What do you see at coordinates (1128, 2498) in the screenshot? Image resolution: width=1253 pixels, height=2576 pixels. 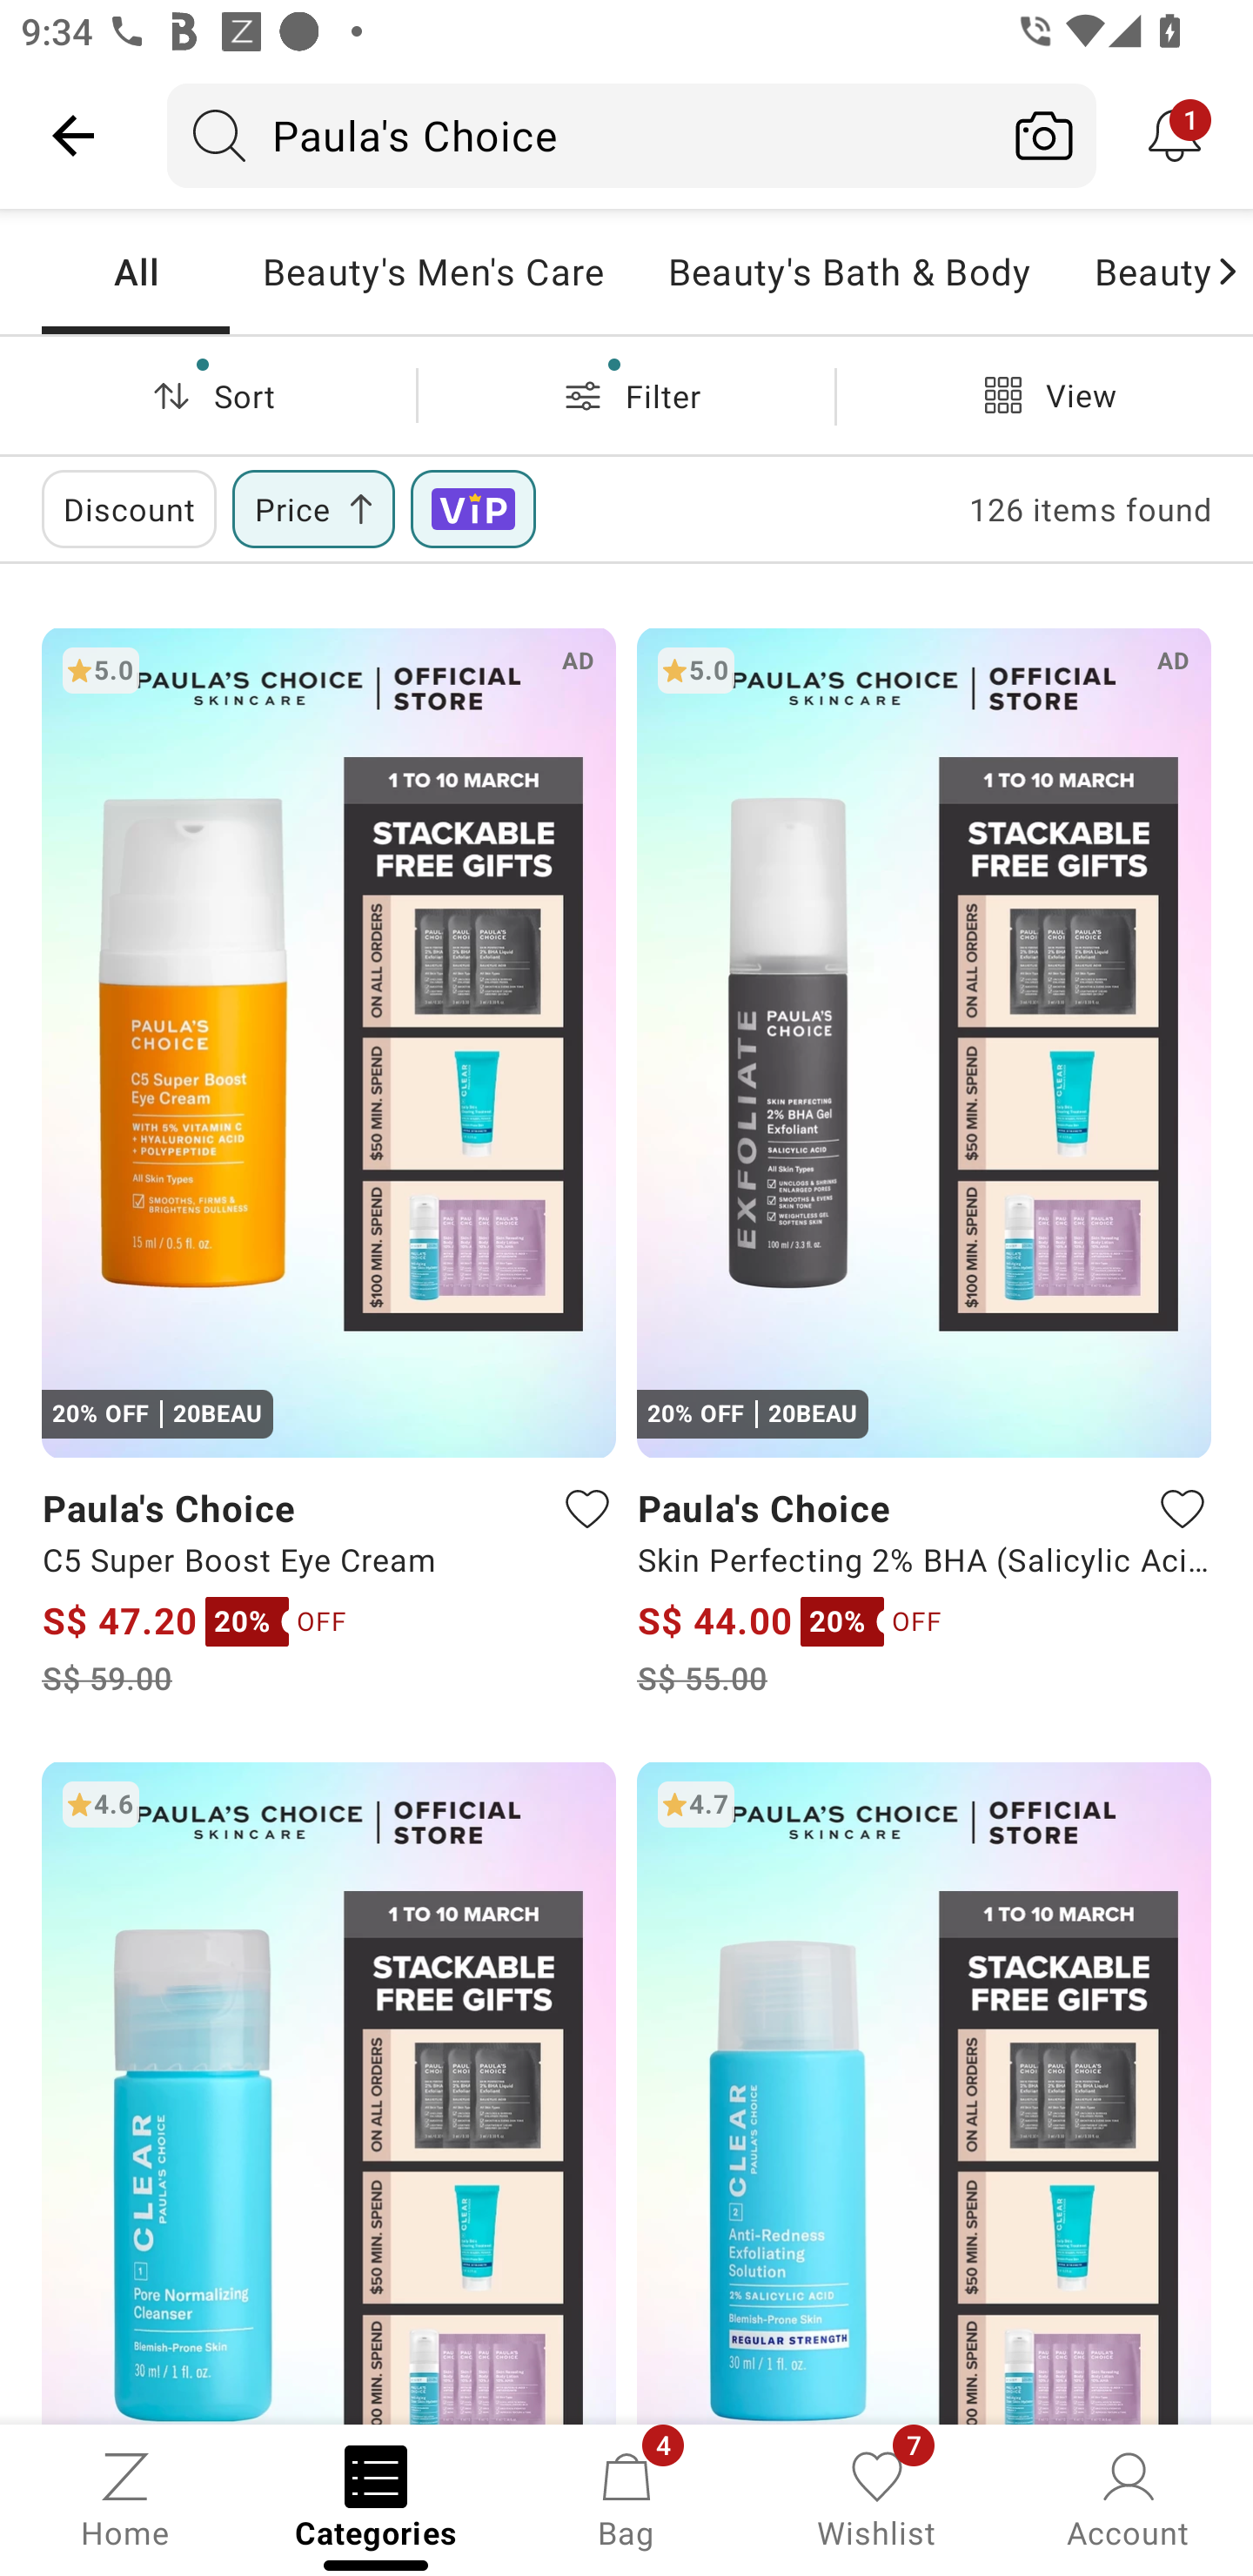 I see `Account` at bounding box center [1128, 2498].